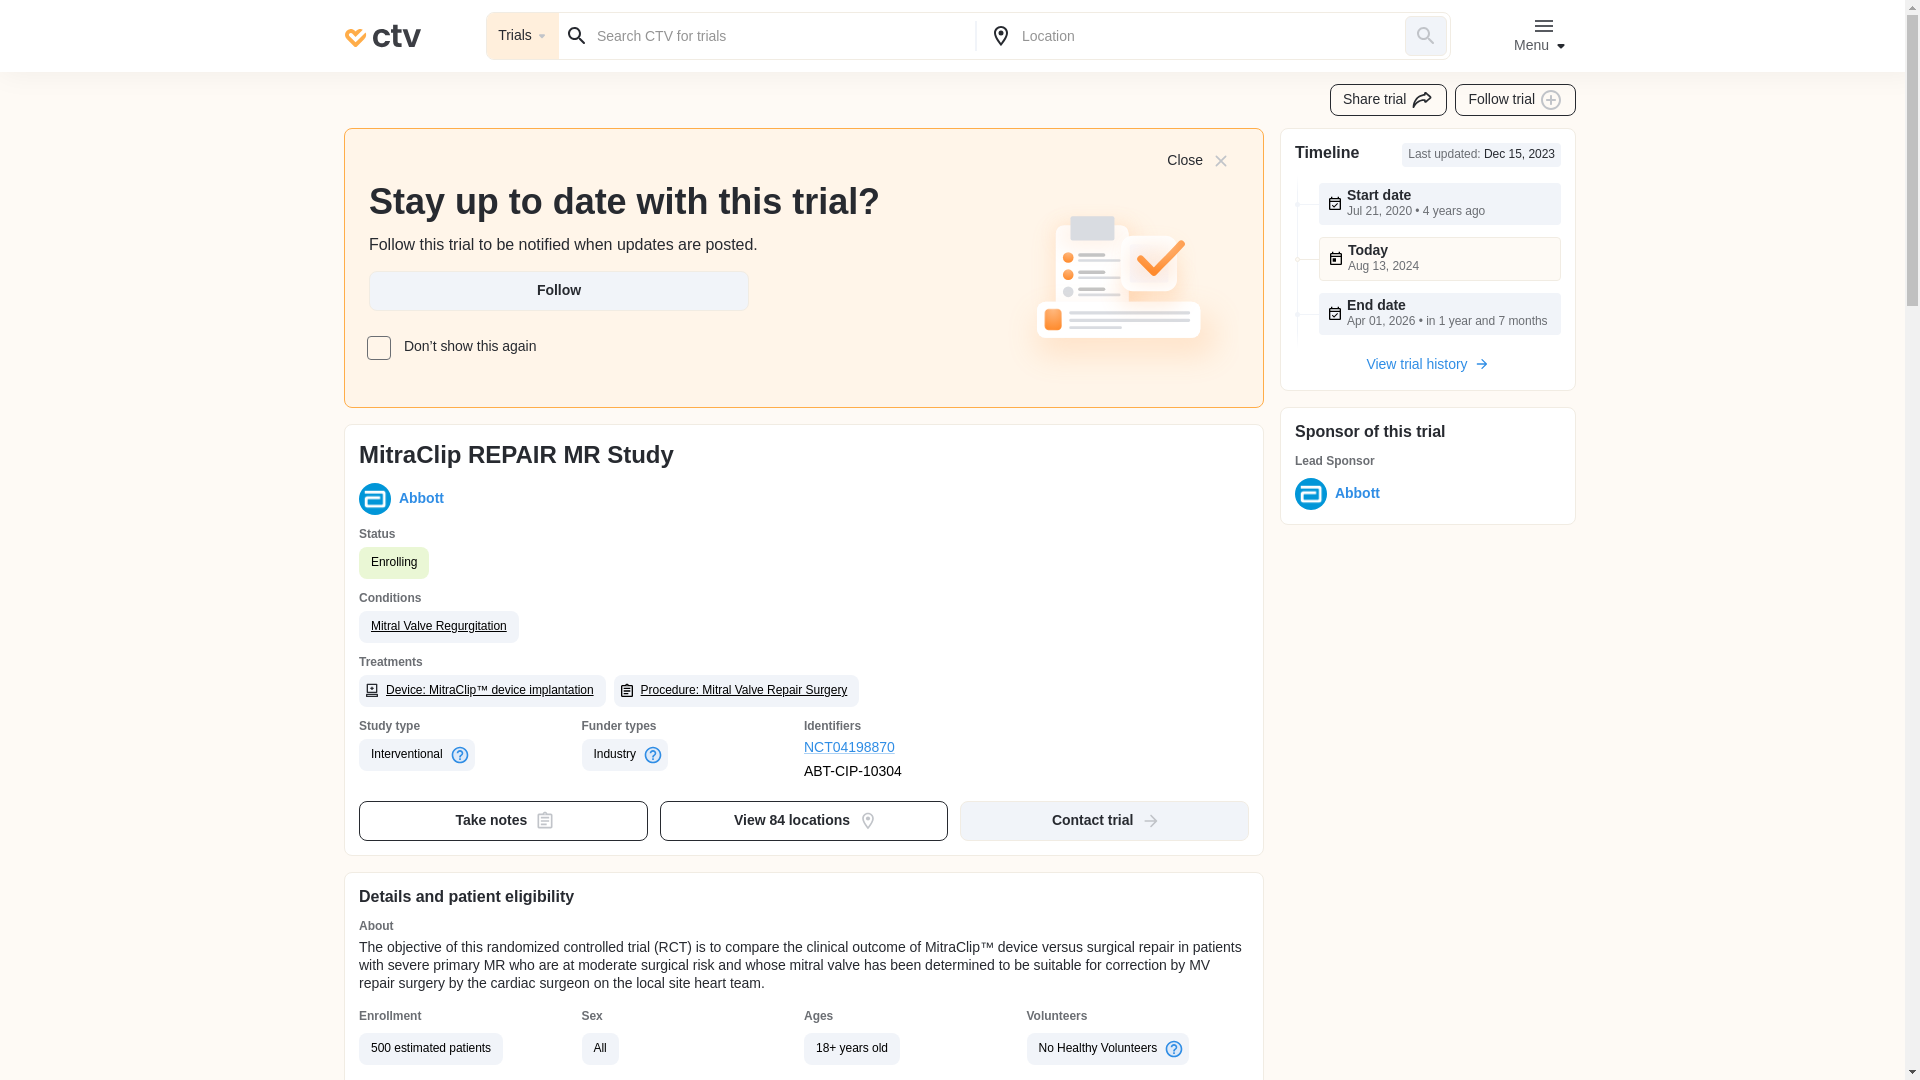 The height and width of the screenshot is (1080, 1920). What do you see at coordinates (504, 821) in the screenshot?
I see `Take notes` at bounding box center [504, 821].